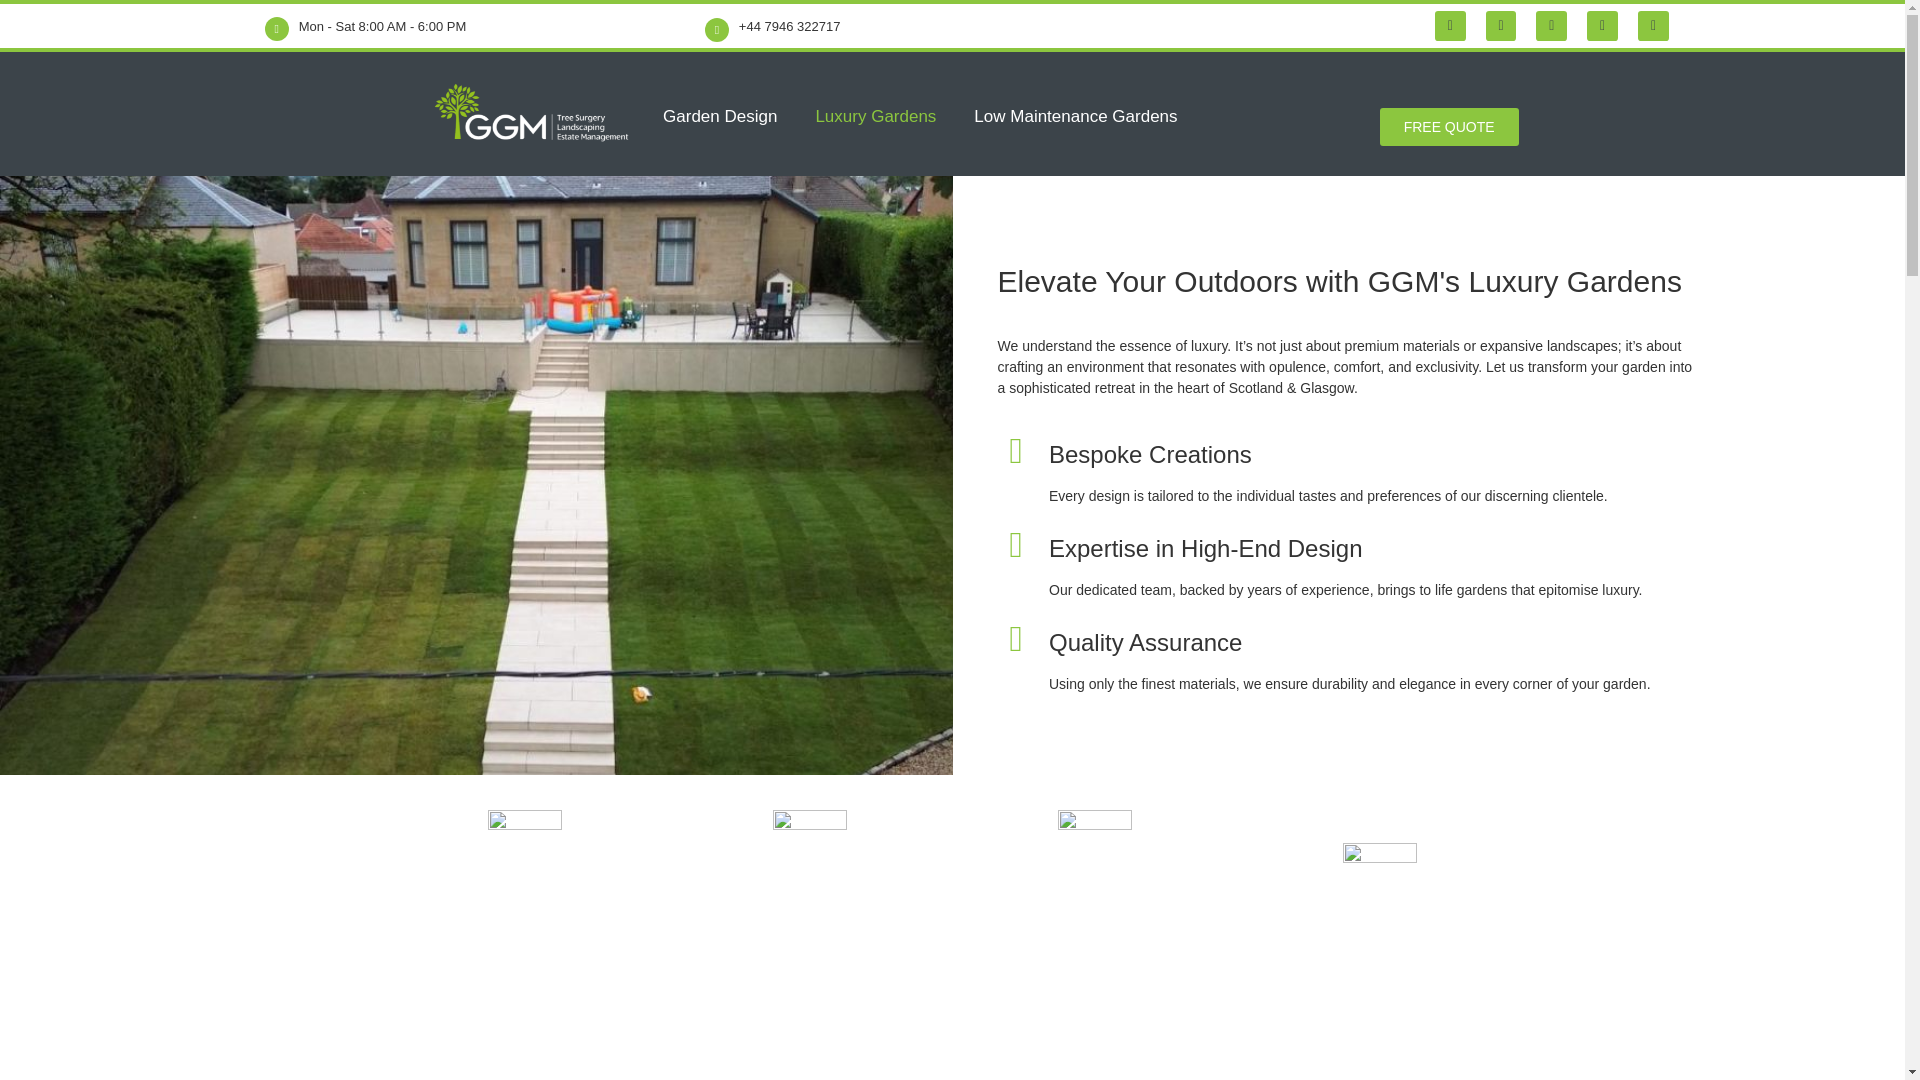 The width and height of the screenshot is (1920, 1080). What do you see at coordinates (875, 116) in the screenshot?
I see `Luxury Gardens` at bounding box center [875, 116].